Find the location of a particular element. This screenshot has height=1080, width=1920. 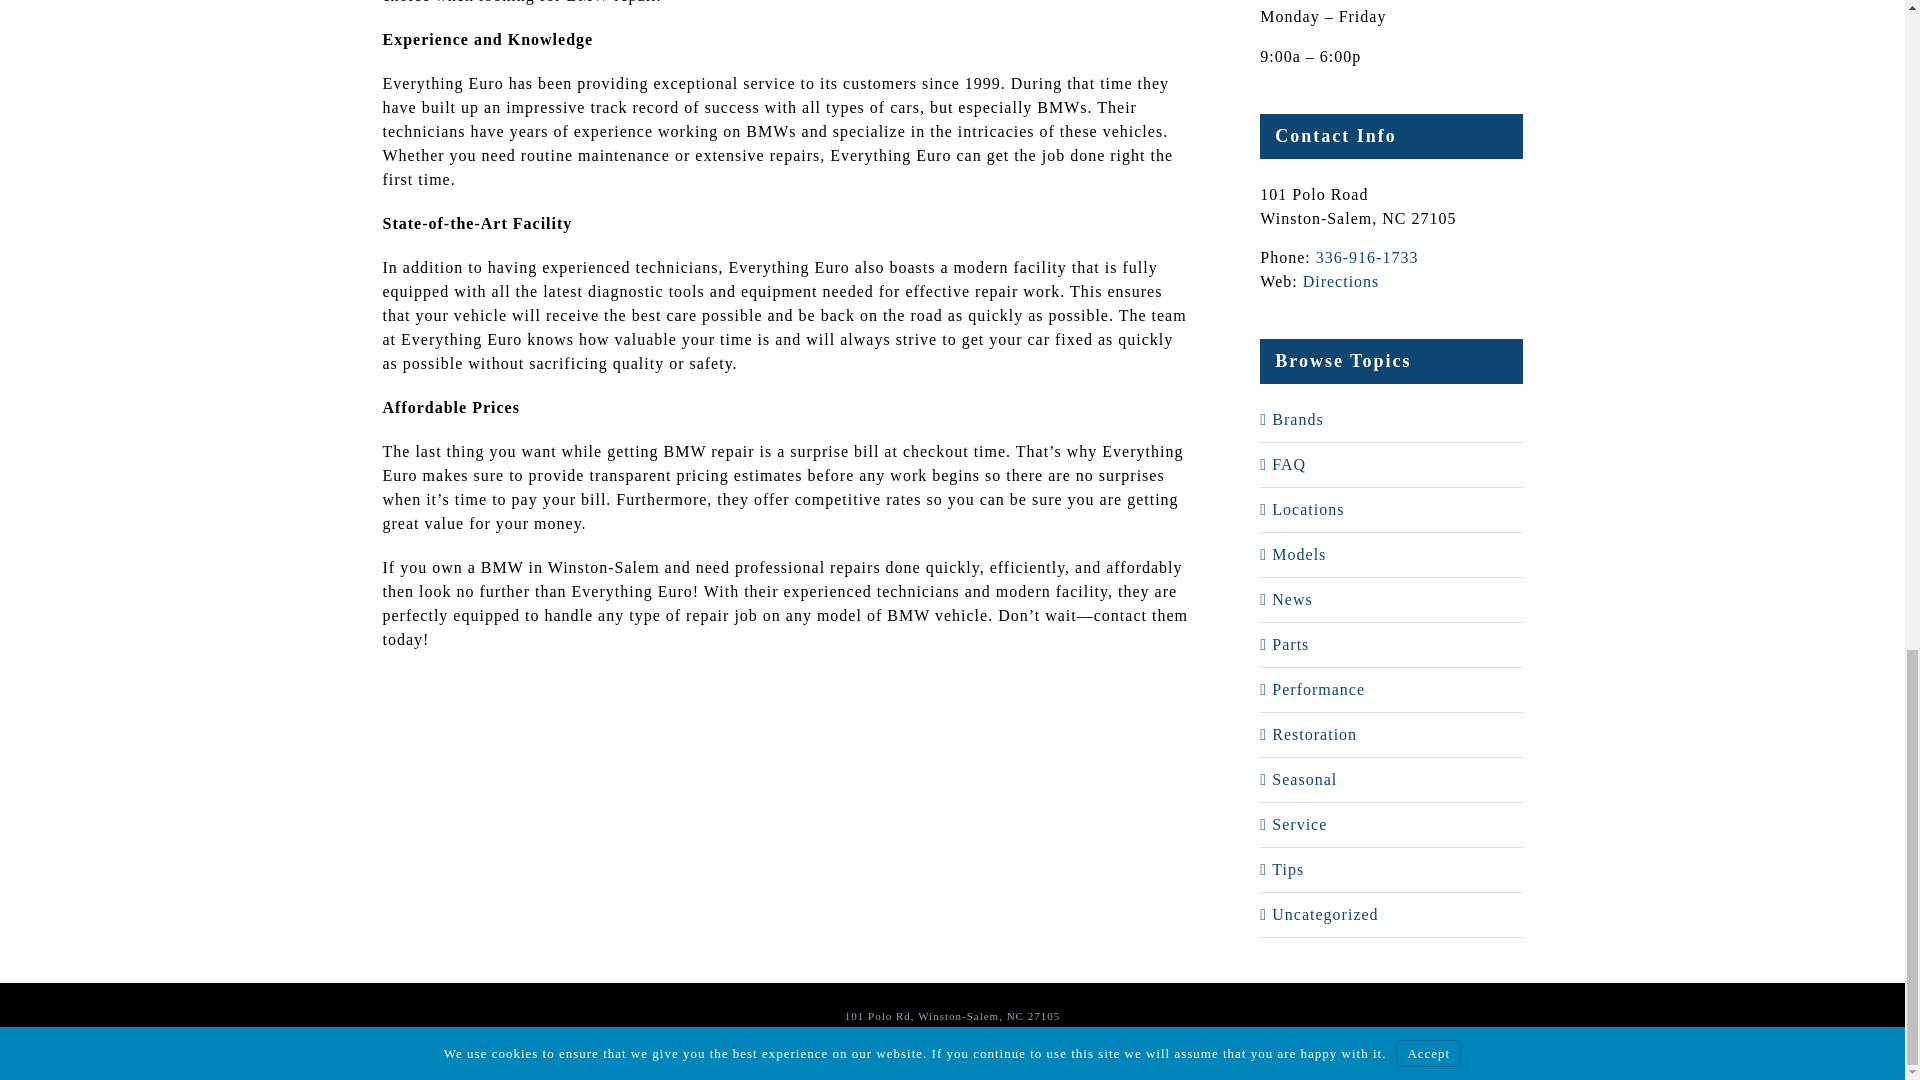

Locations is located at coordinates (1392, 509).